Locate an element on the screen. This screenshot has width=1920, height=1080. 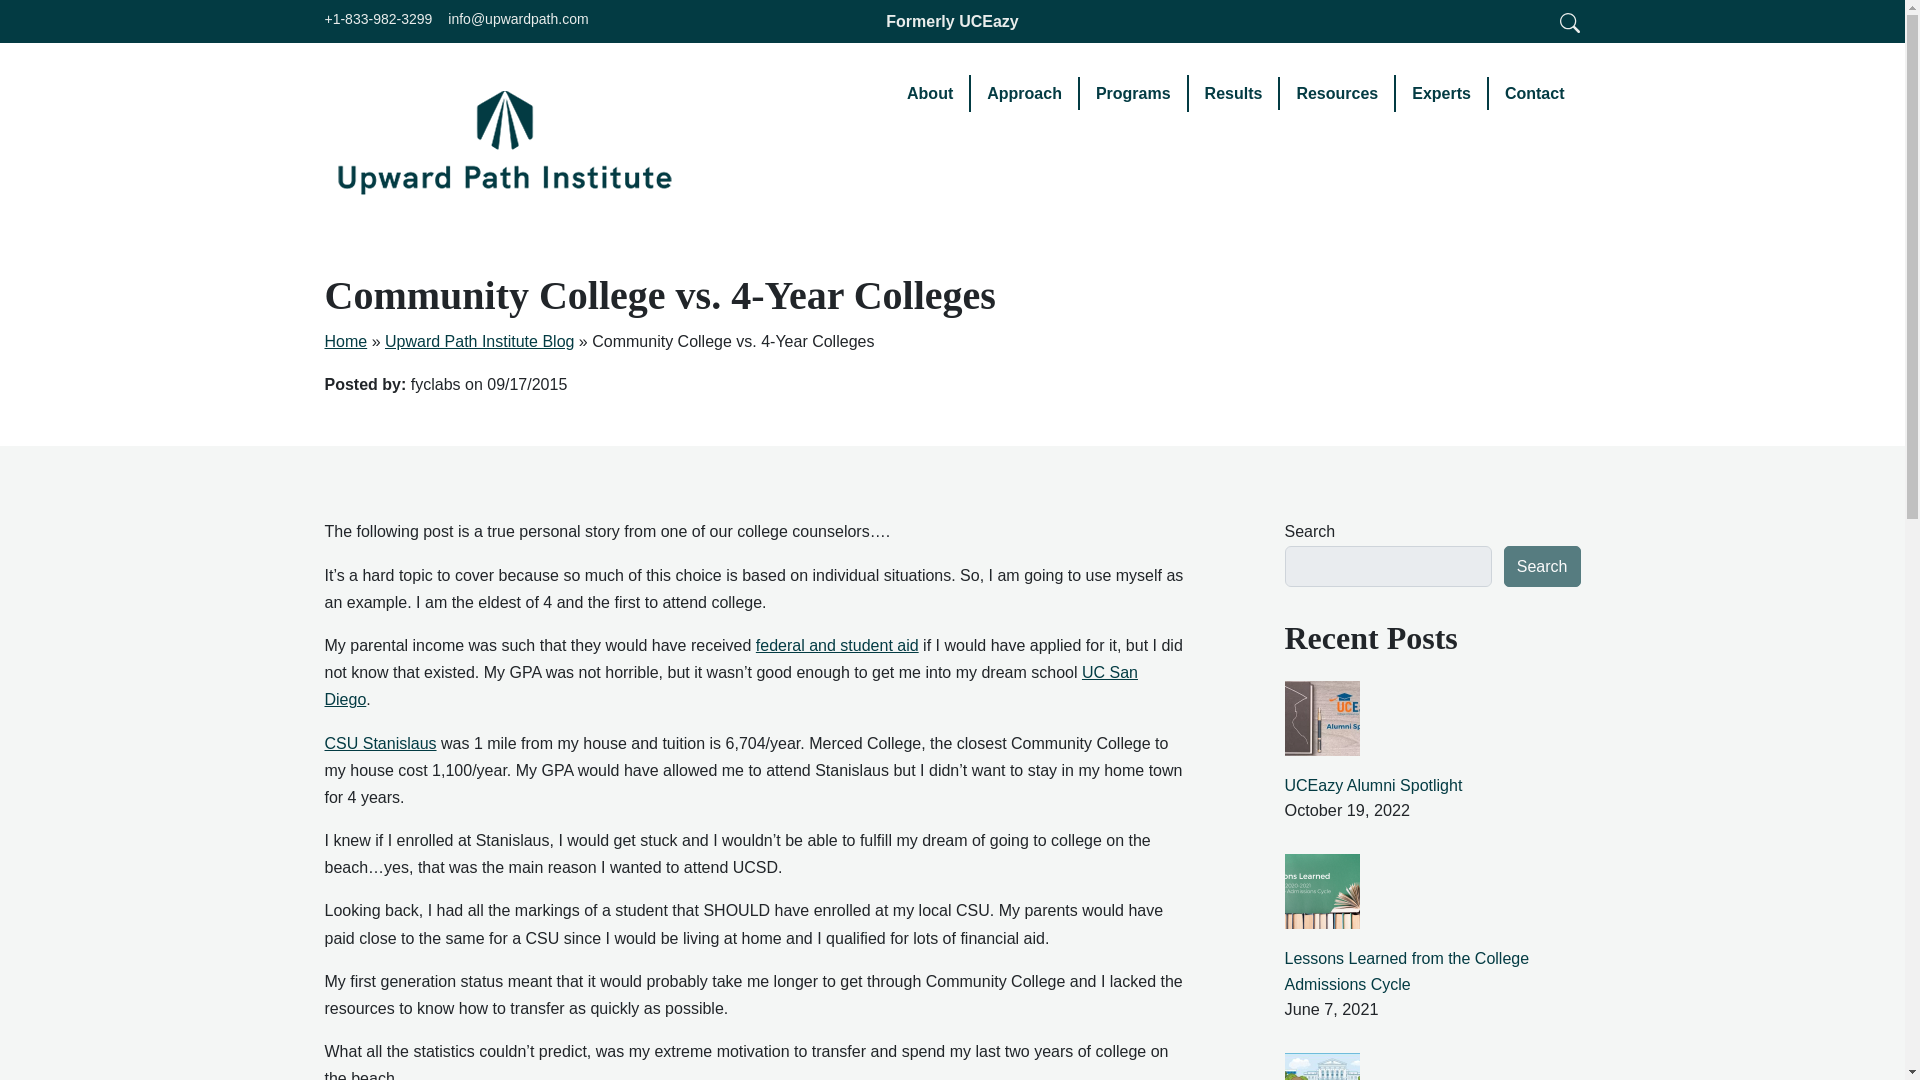
Call Upward Path Institute is located at coordinates (378, 20).